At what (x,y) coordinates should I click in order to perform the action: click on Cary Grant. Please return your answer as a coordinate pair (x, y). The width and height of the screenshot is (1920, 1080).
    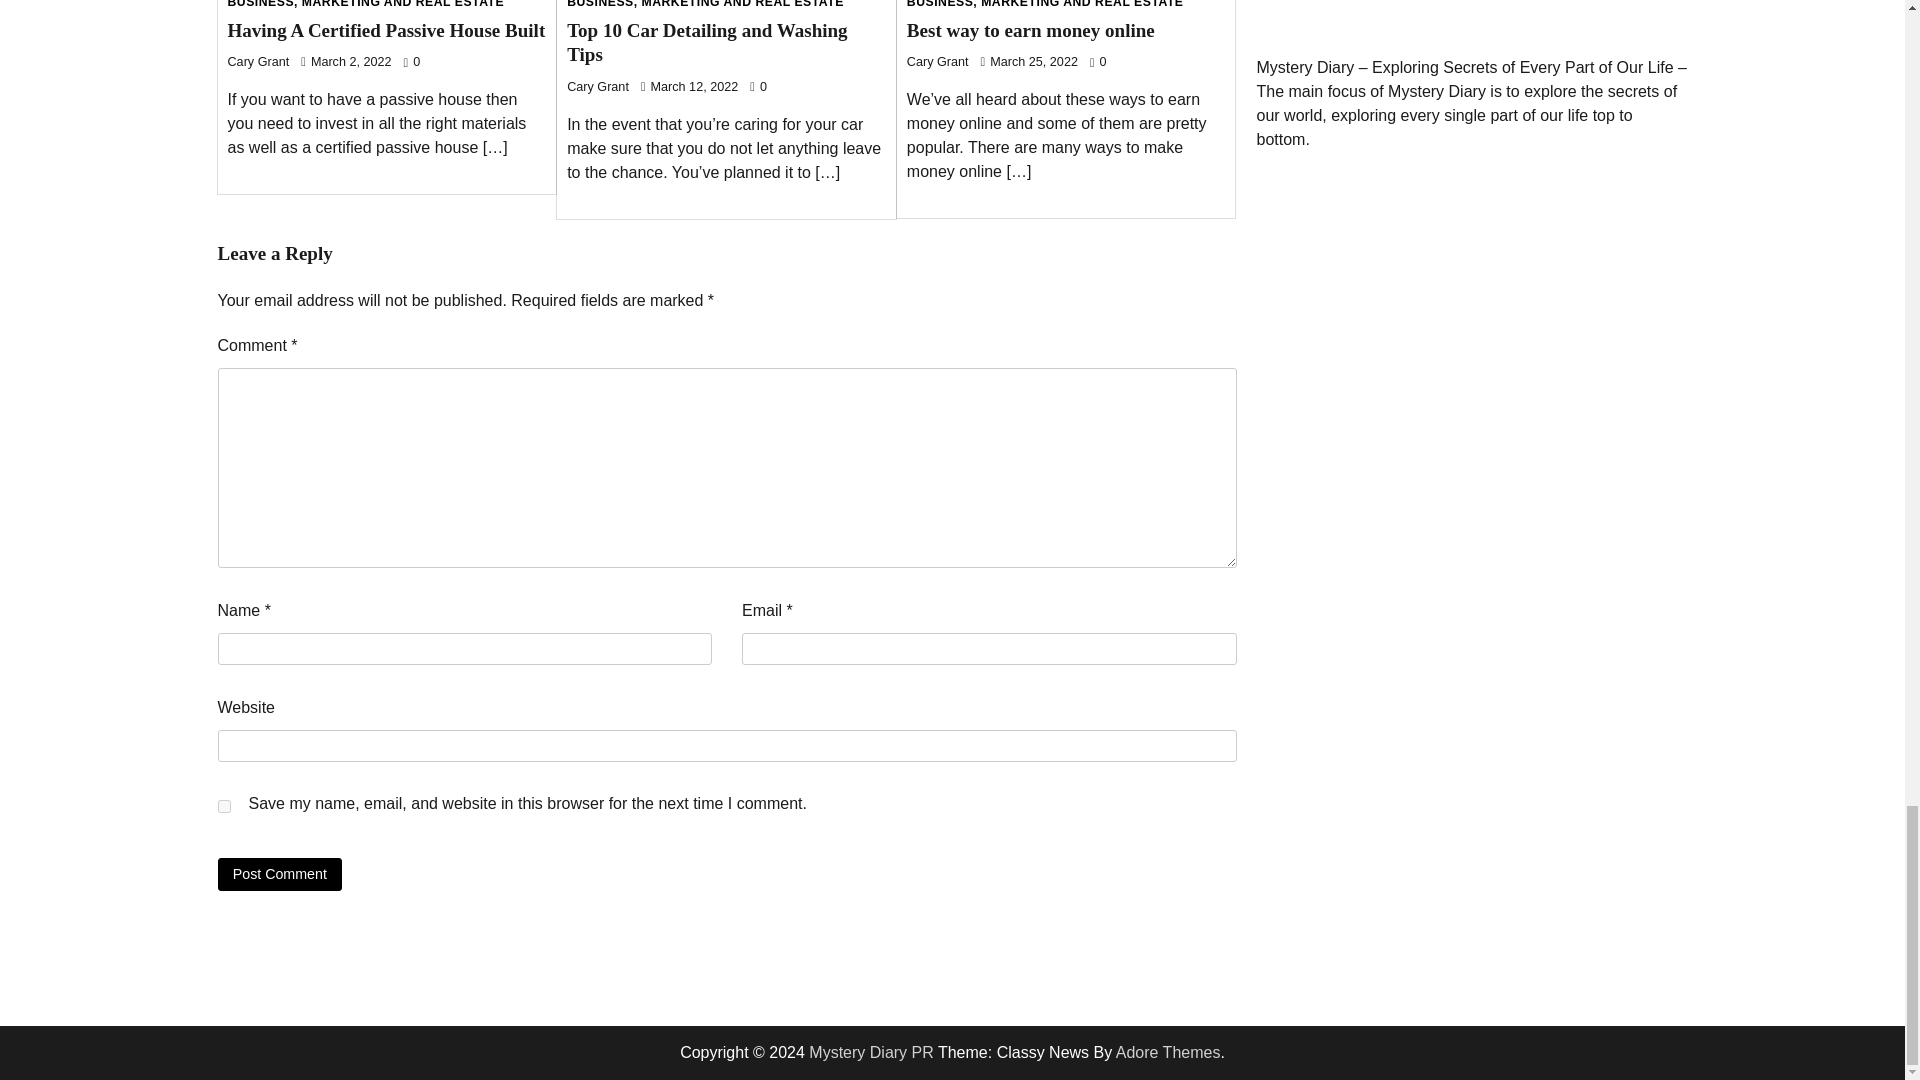
    Looking at the image, I should click on (598, 86).